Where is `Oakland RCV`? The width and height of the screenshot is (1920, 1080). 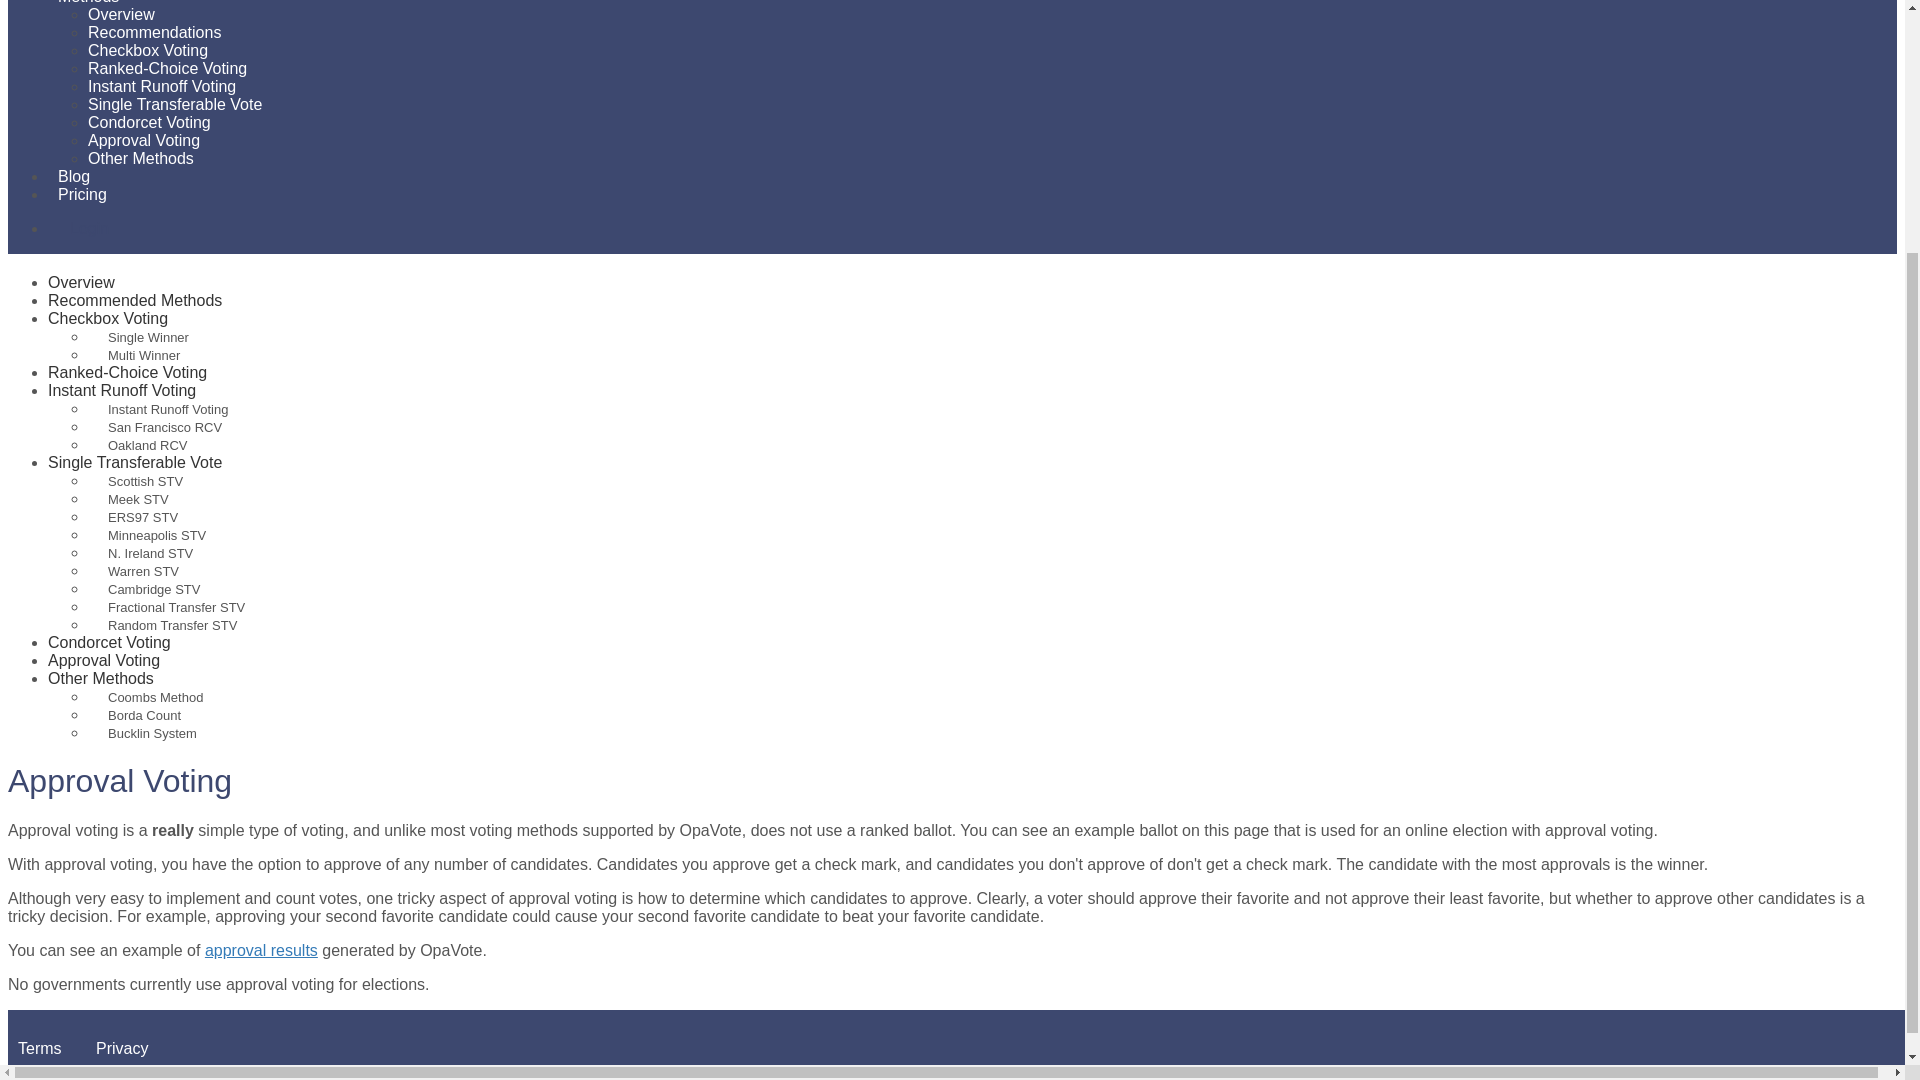
Oakland RCV is located at coordinates (137, 445).